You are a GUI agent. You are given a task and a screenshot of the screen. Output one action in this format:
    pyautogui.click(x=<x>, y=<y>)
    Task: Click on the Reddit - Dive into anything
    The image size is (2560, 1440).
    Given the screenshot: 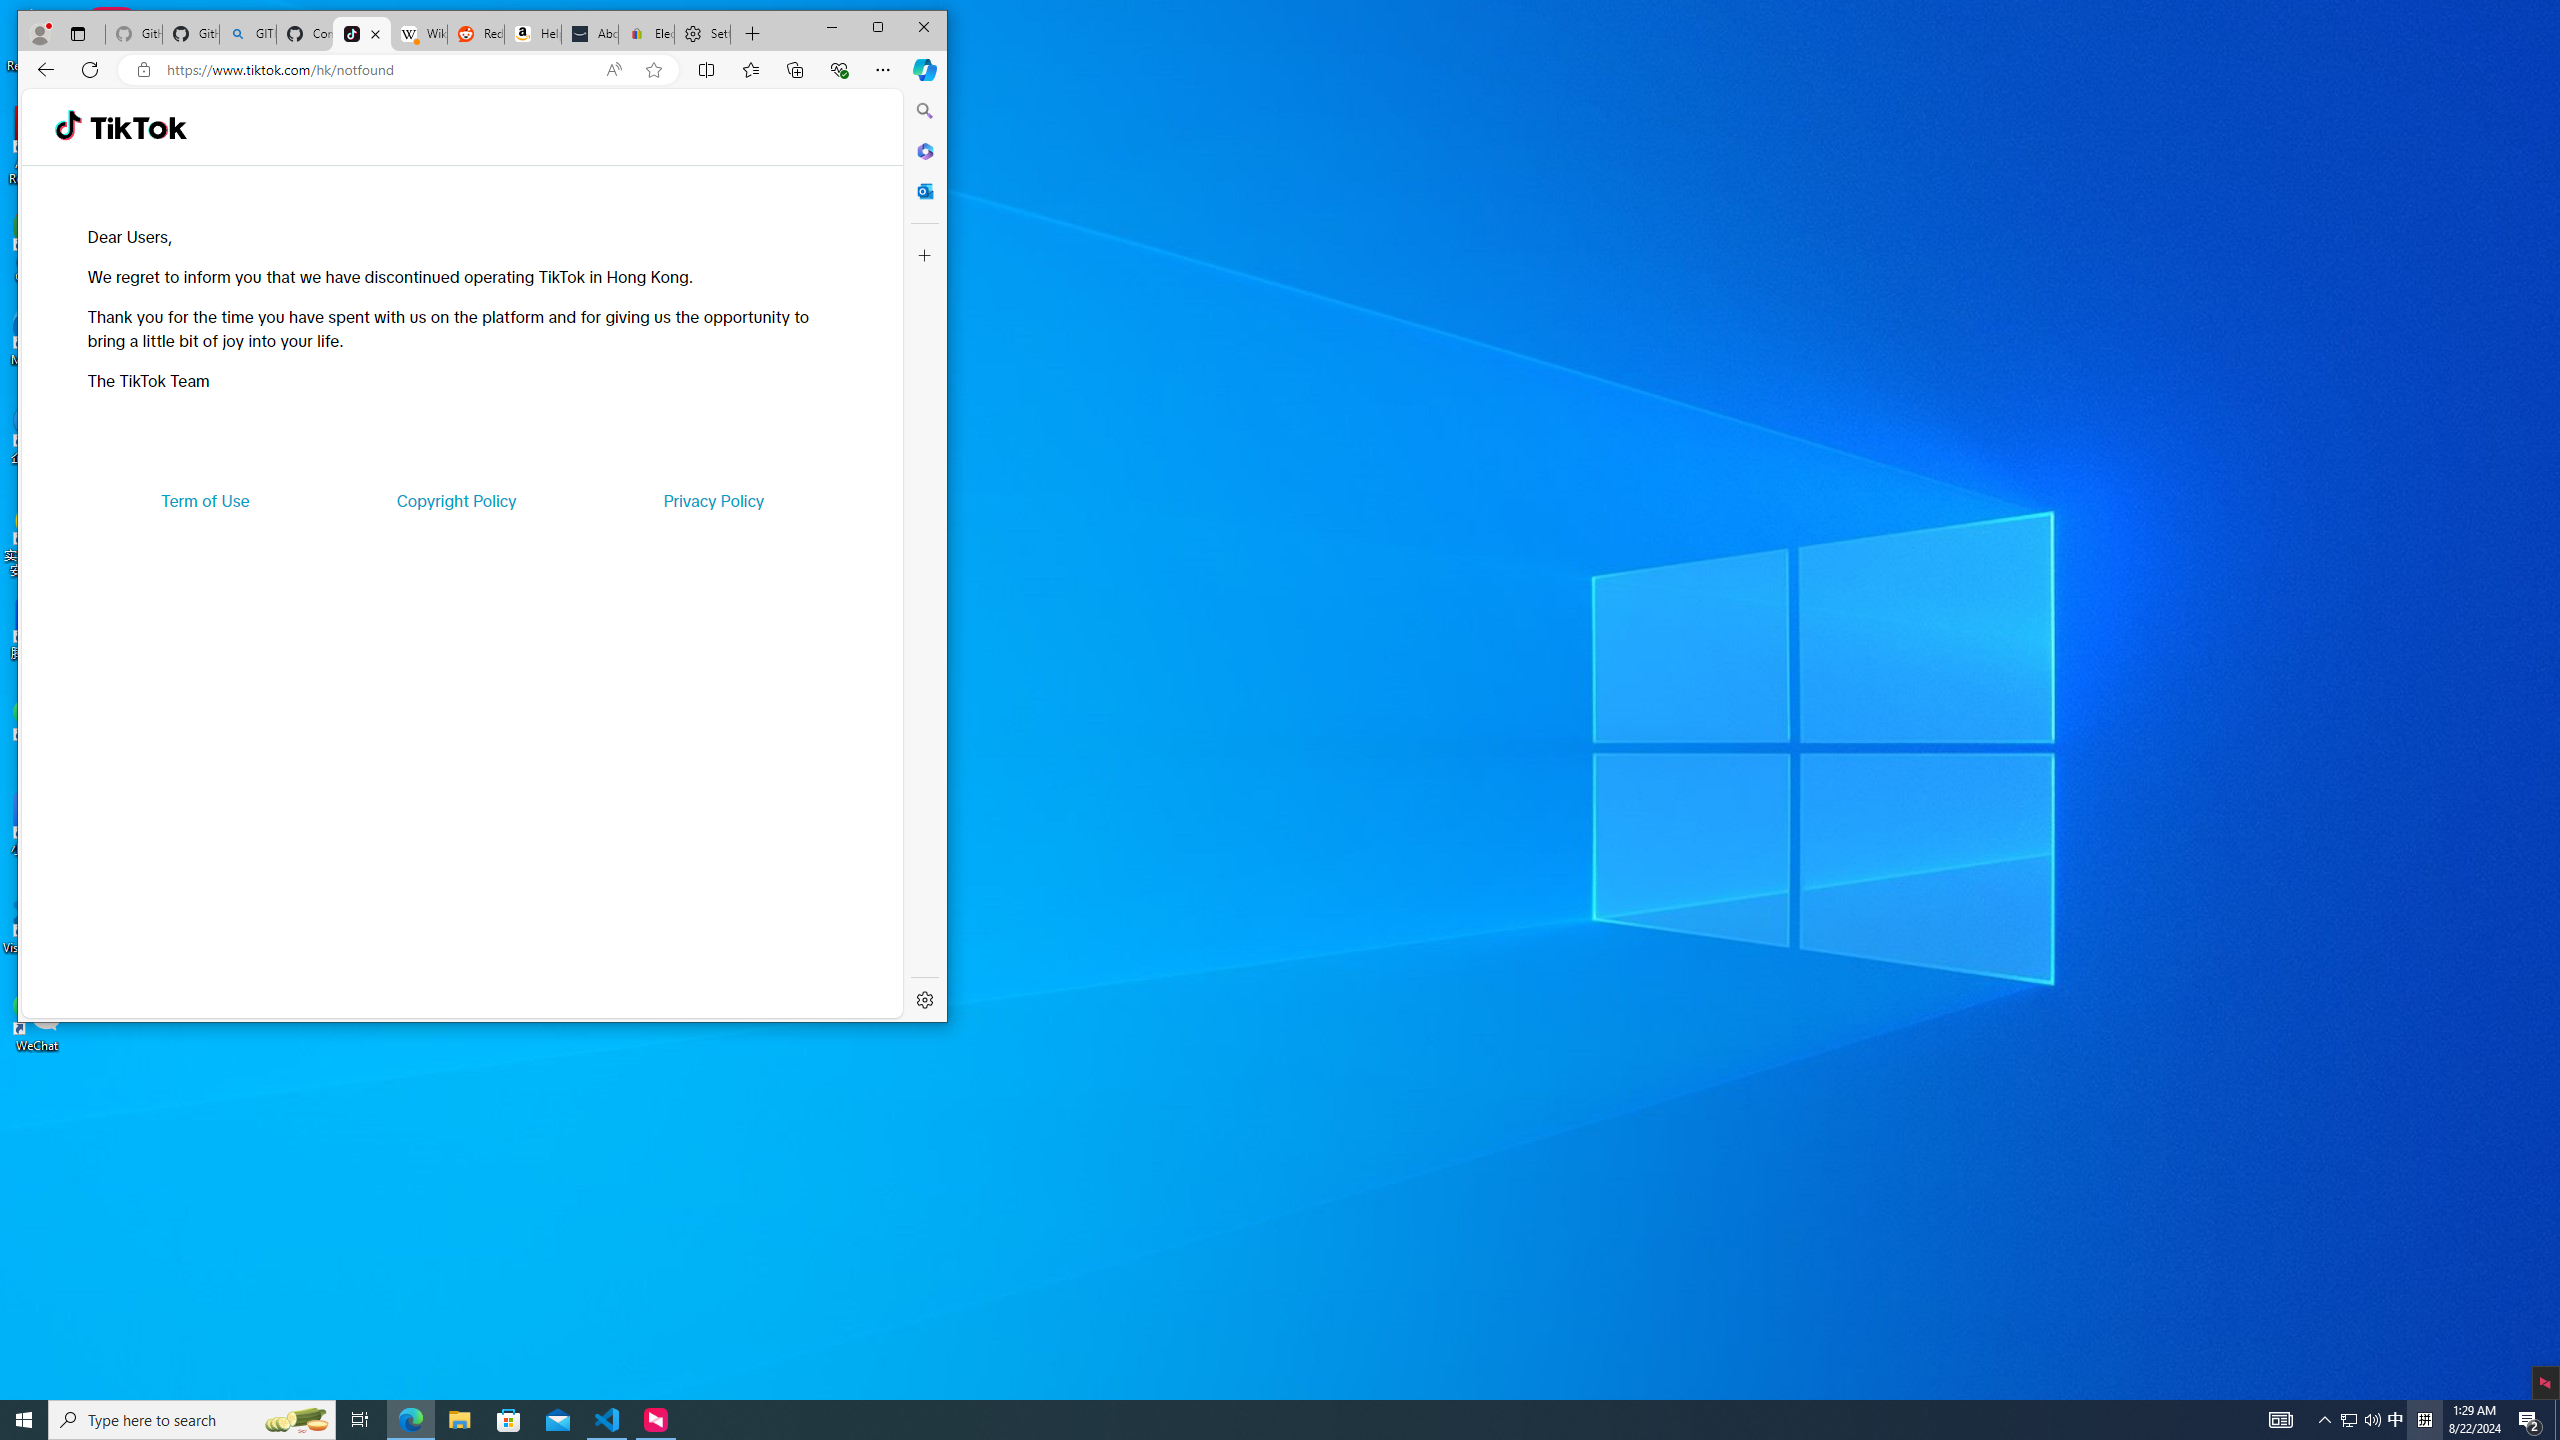 What is the action you would take?
    pyautogui.click(x=474, y=34)
    